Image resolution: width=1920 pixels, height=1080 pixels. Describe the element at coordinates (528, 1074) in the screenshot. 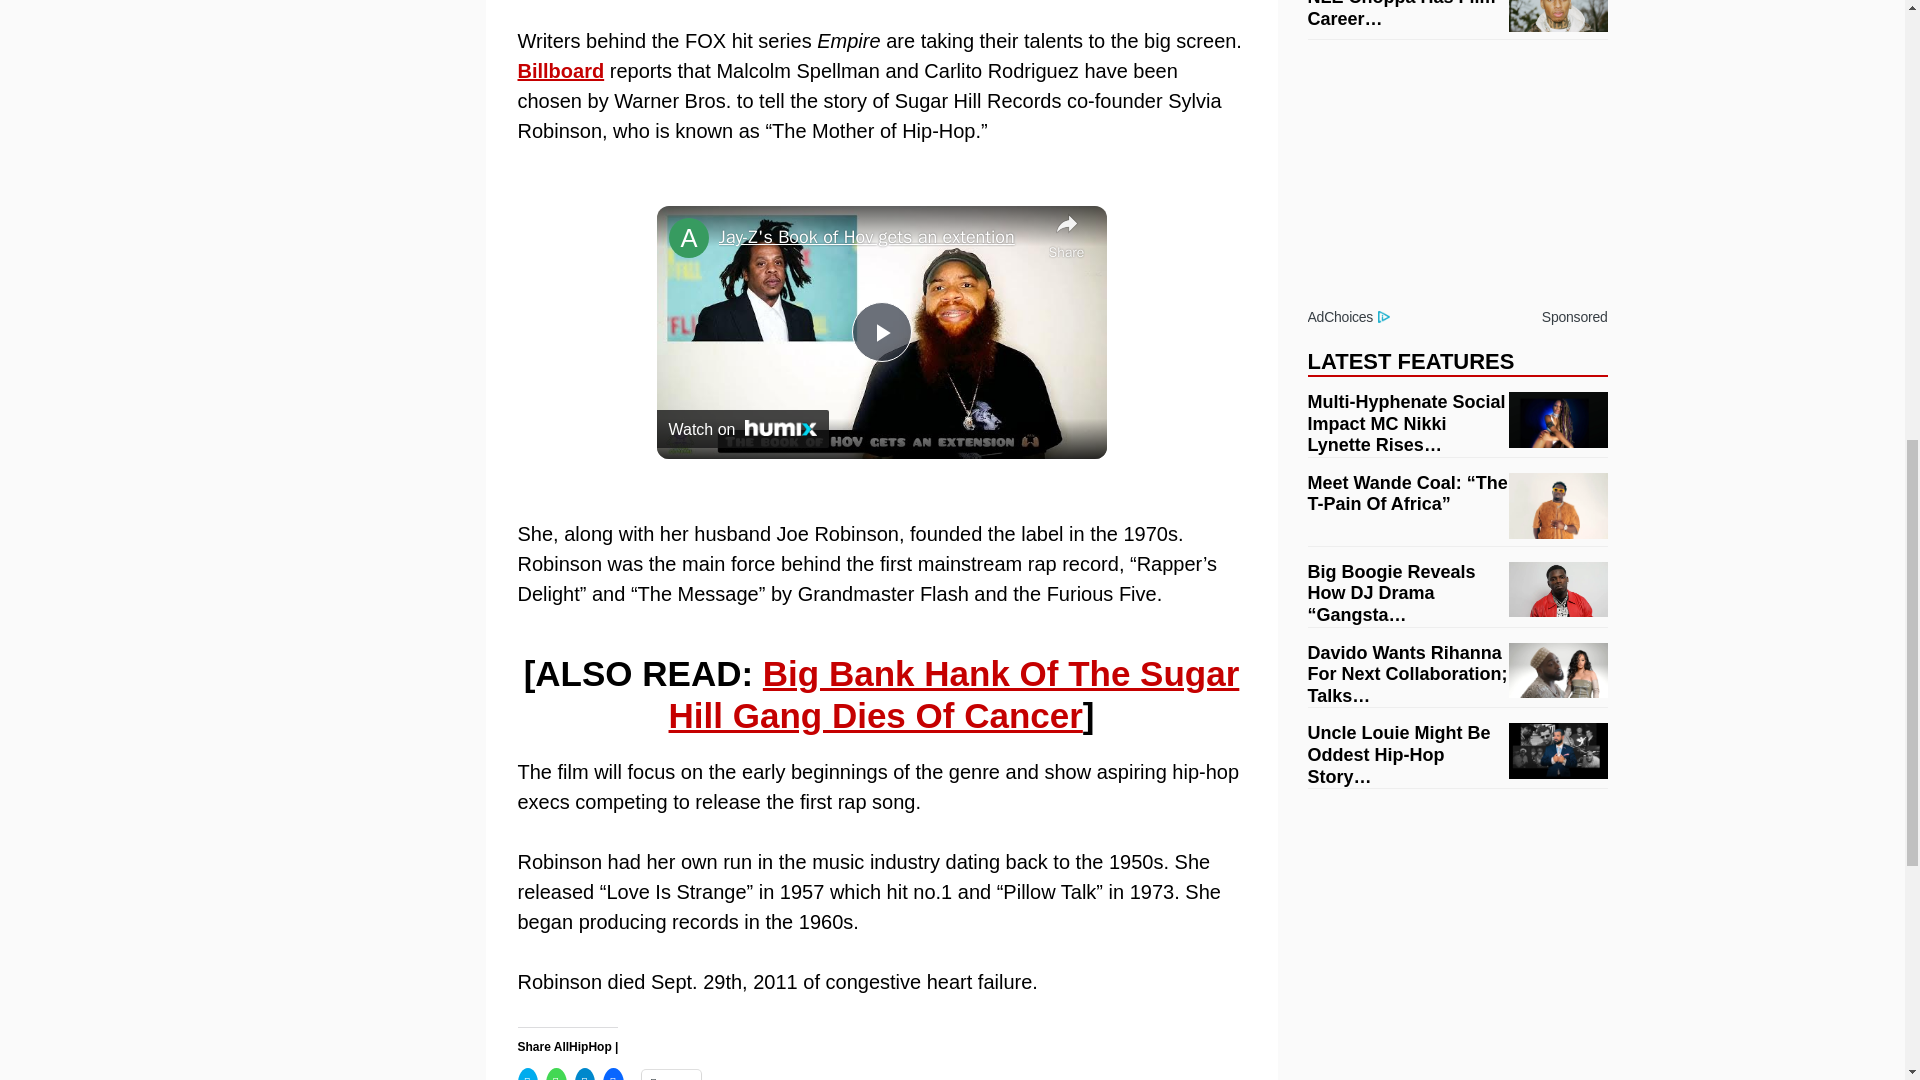

I see `Click to share on Twitter` at that location.